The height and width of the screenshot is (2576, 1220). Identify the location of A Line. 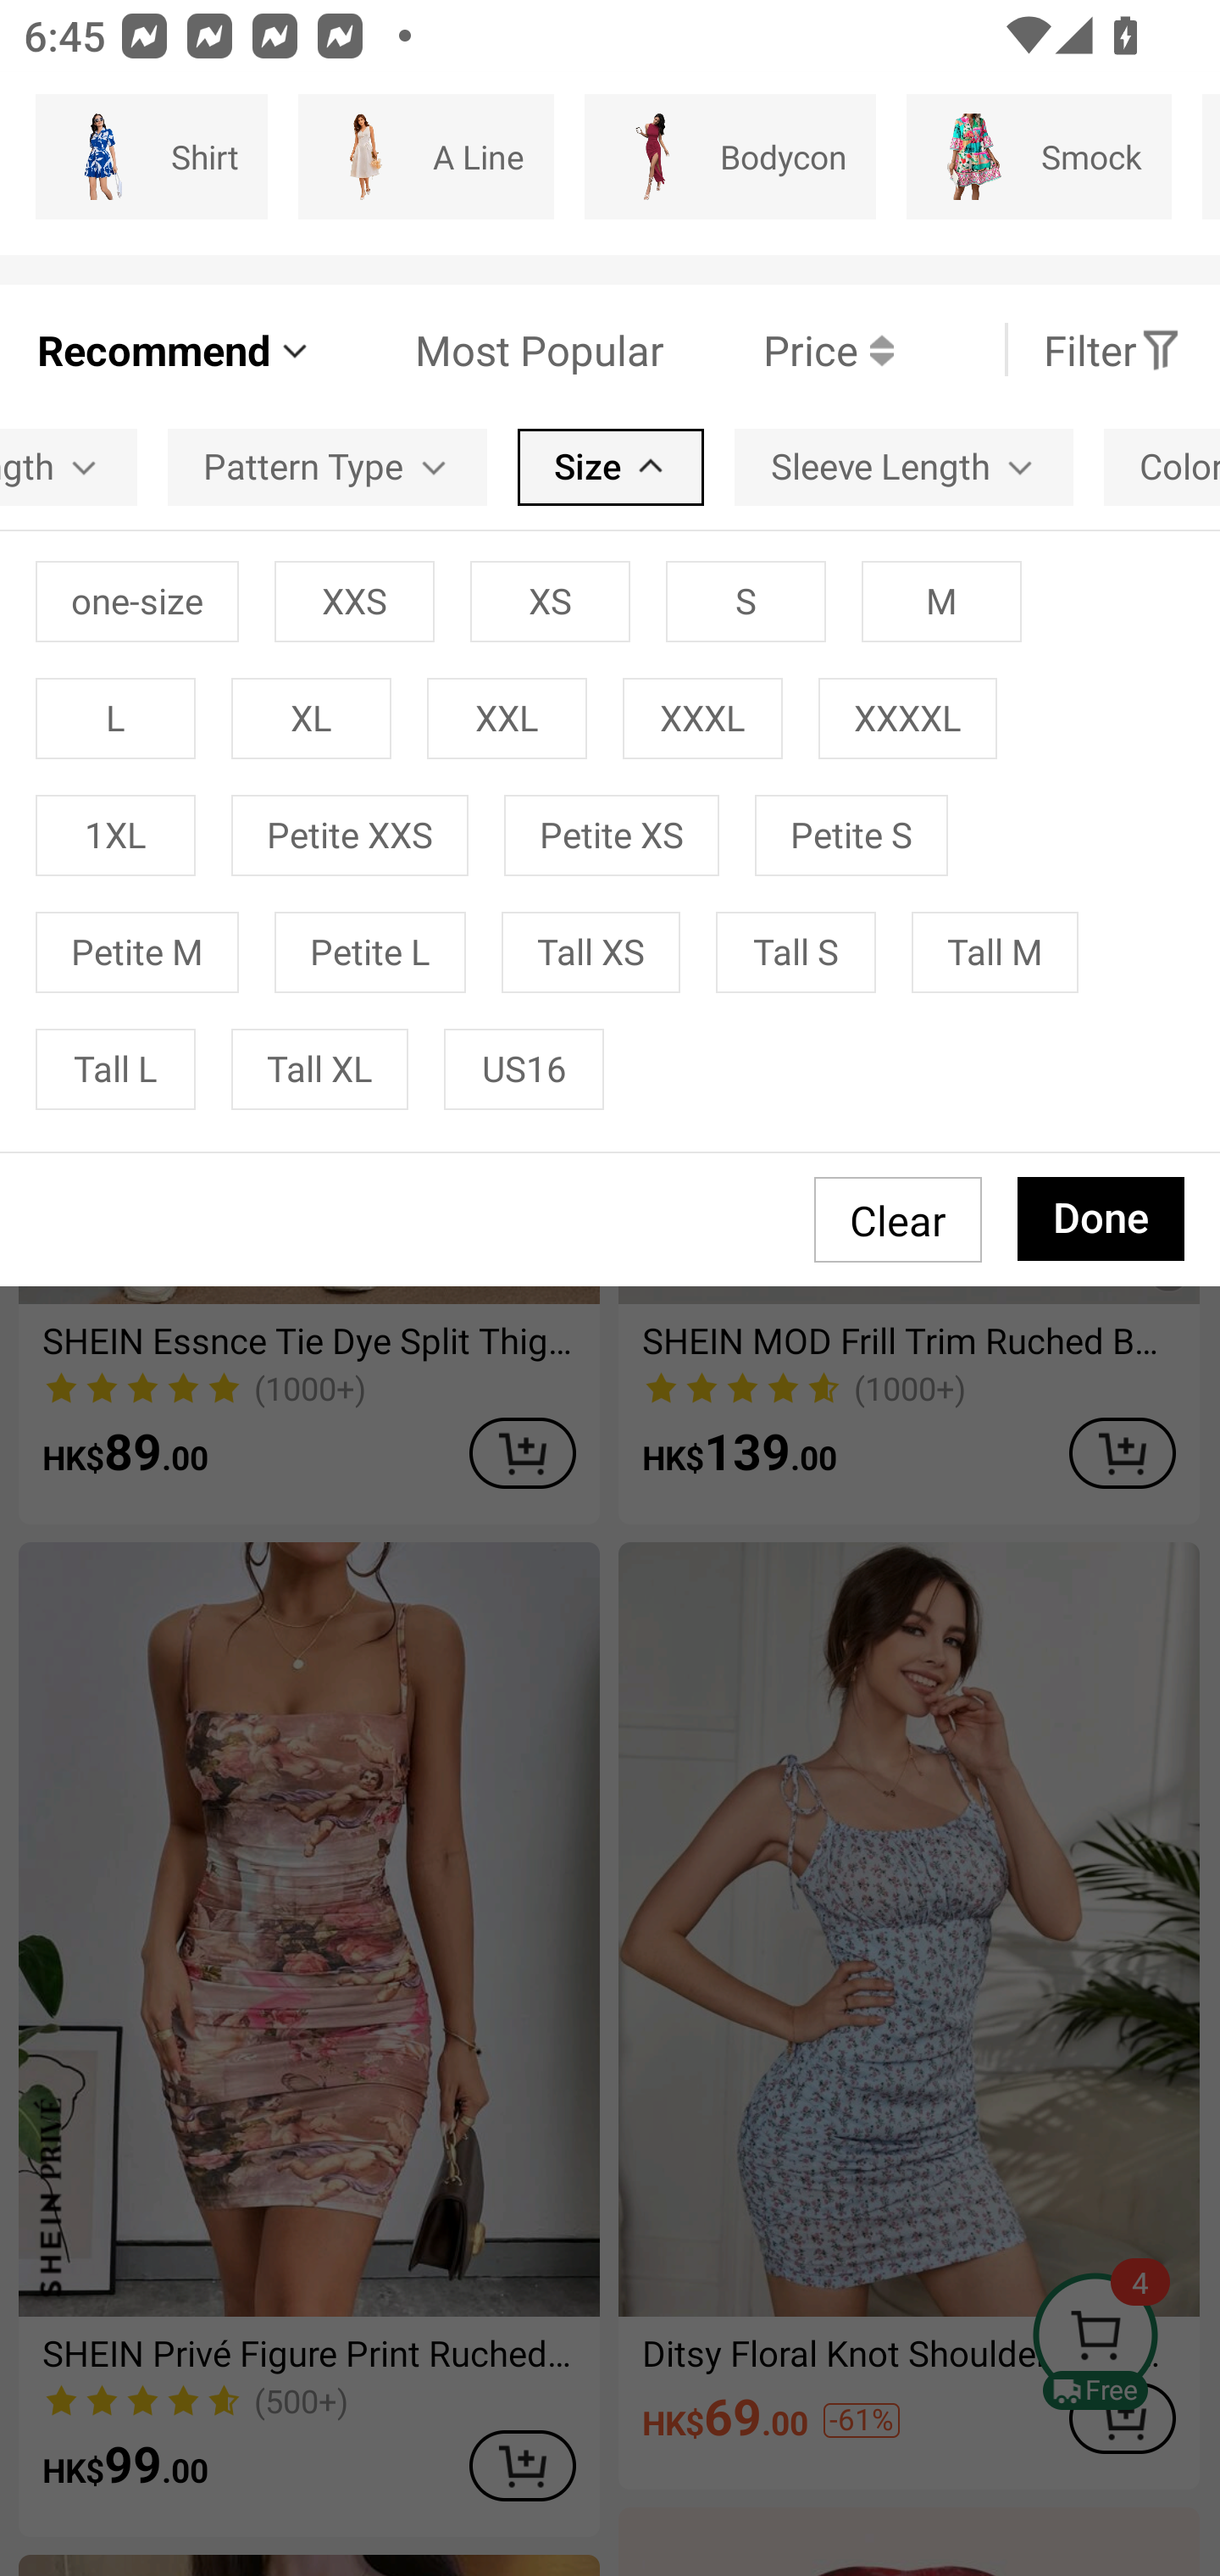
(425, 157).